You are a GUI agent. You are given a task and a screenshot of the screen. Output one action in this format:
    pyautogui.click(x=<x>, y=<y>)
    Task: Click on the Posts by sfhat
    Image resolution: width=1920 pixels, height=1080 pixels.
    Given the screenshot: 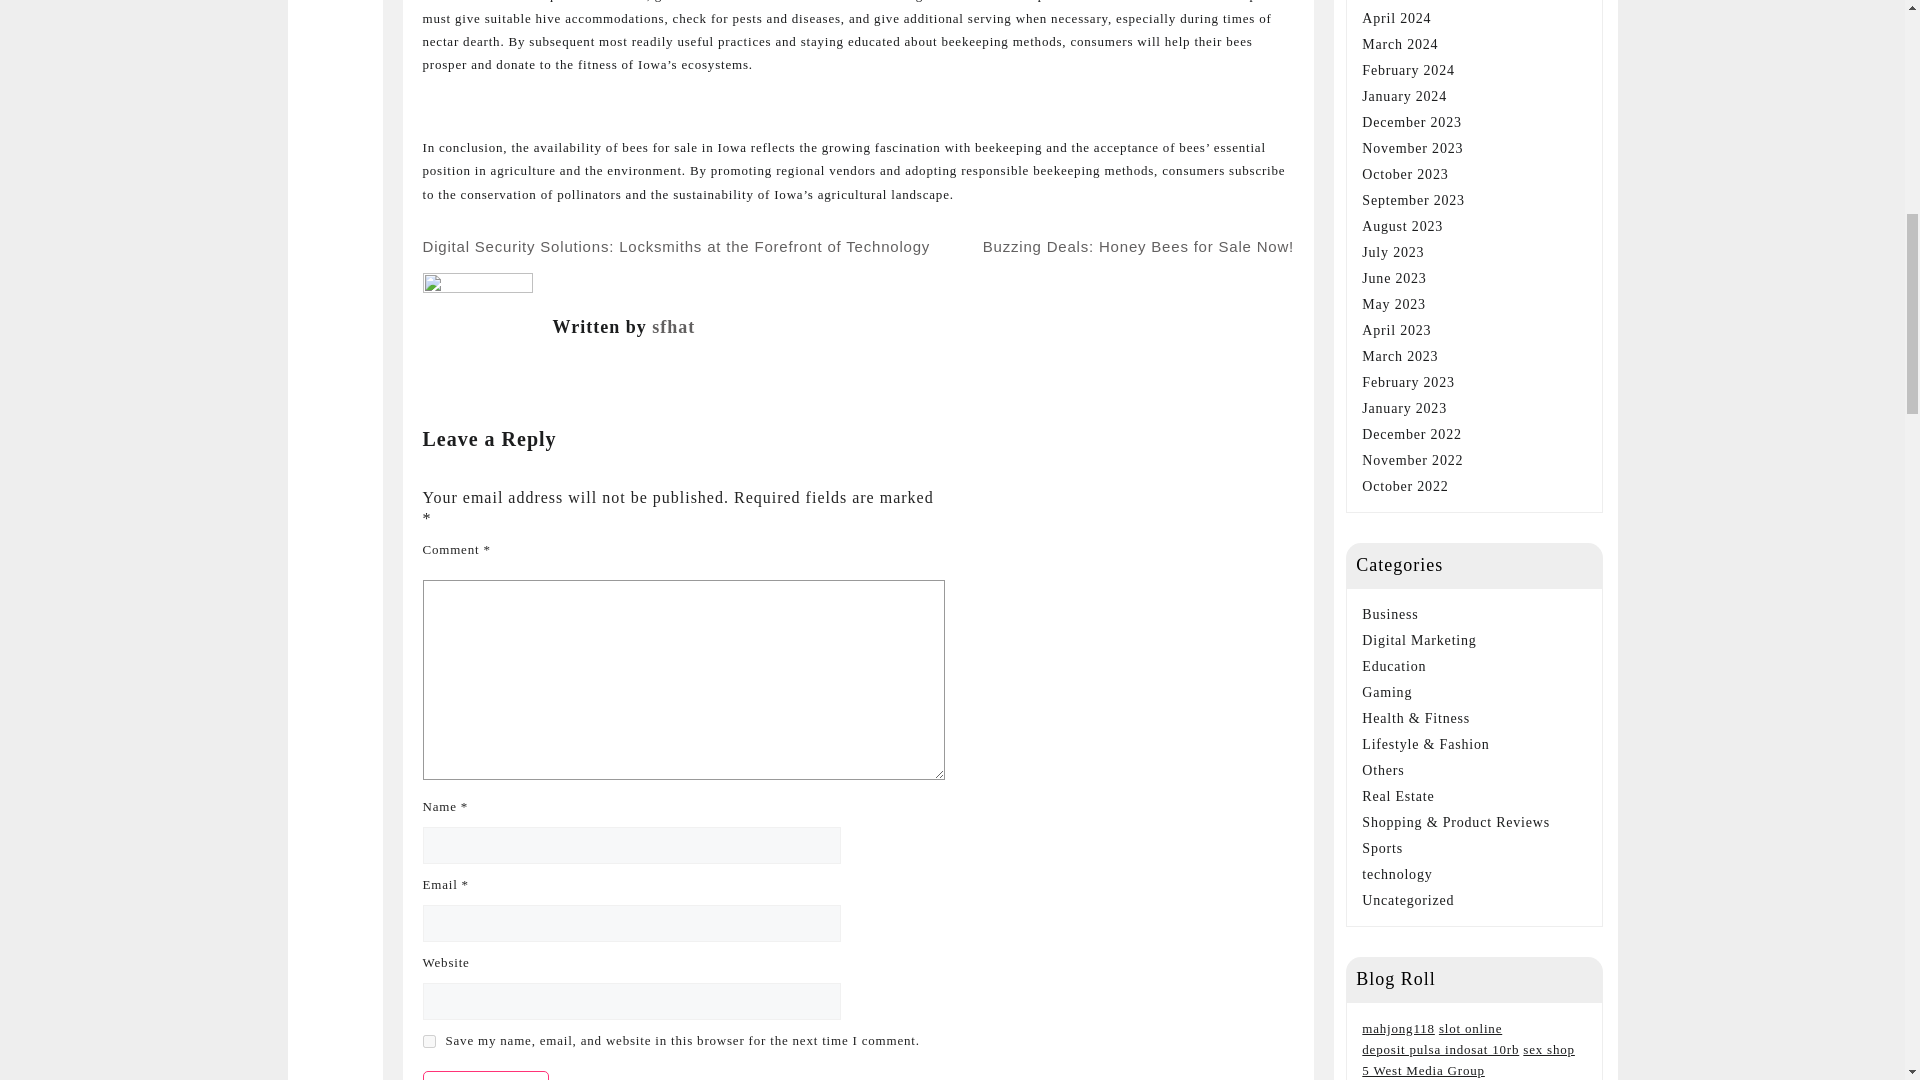 What is the action you would take?
    pyautogui.click(x=674, y=326)
    